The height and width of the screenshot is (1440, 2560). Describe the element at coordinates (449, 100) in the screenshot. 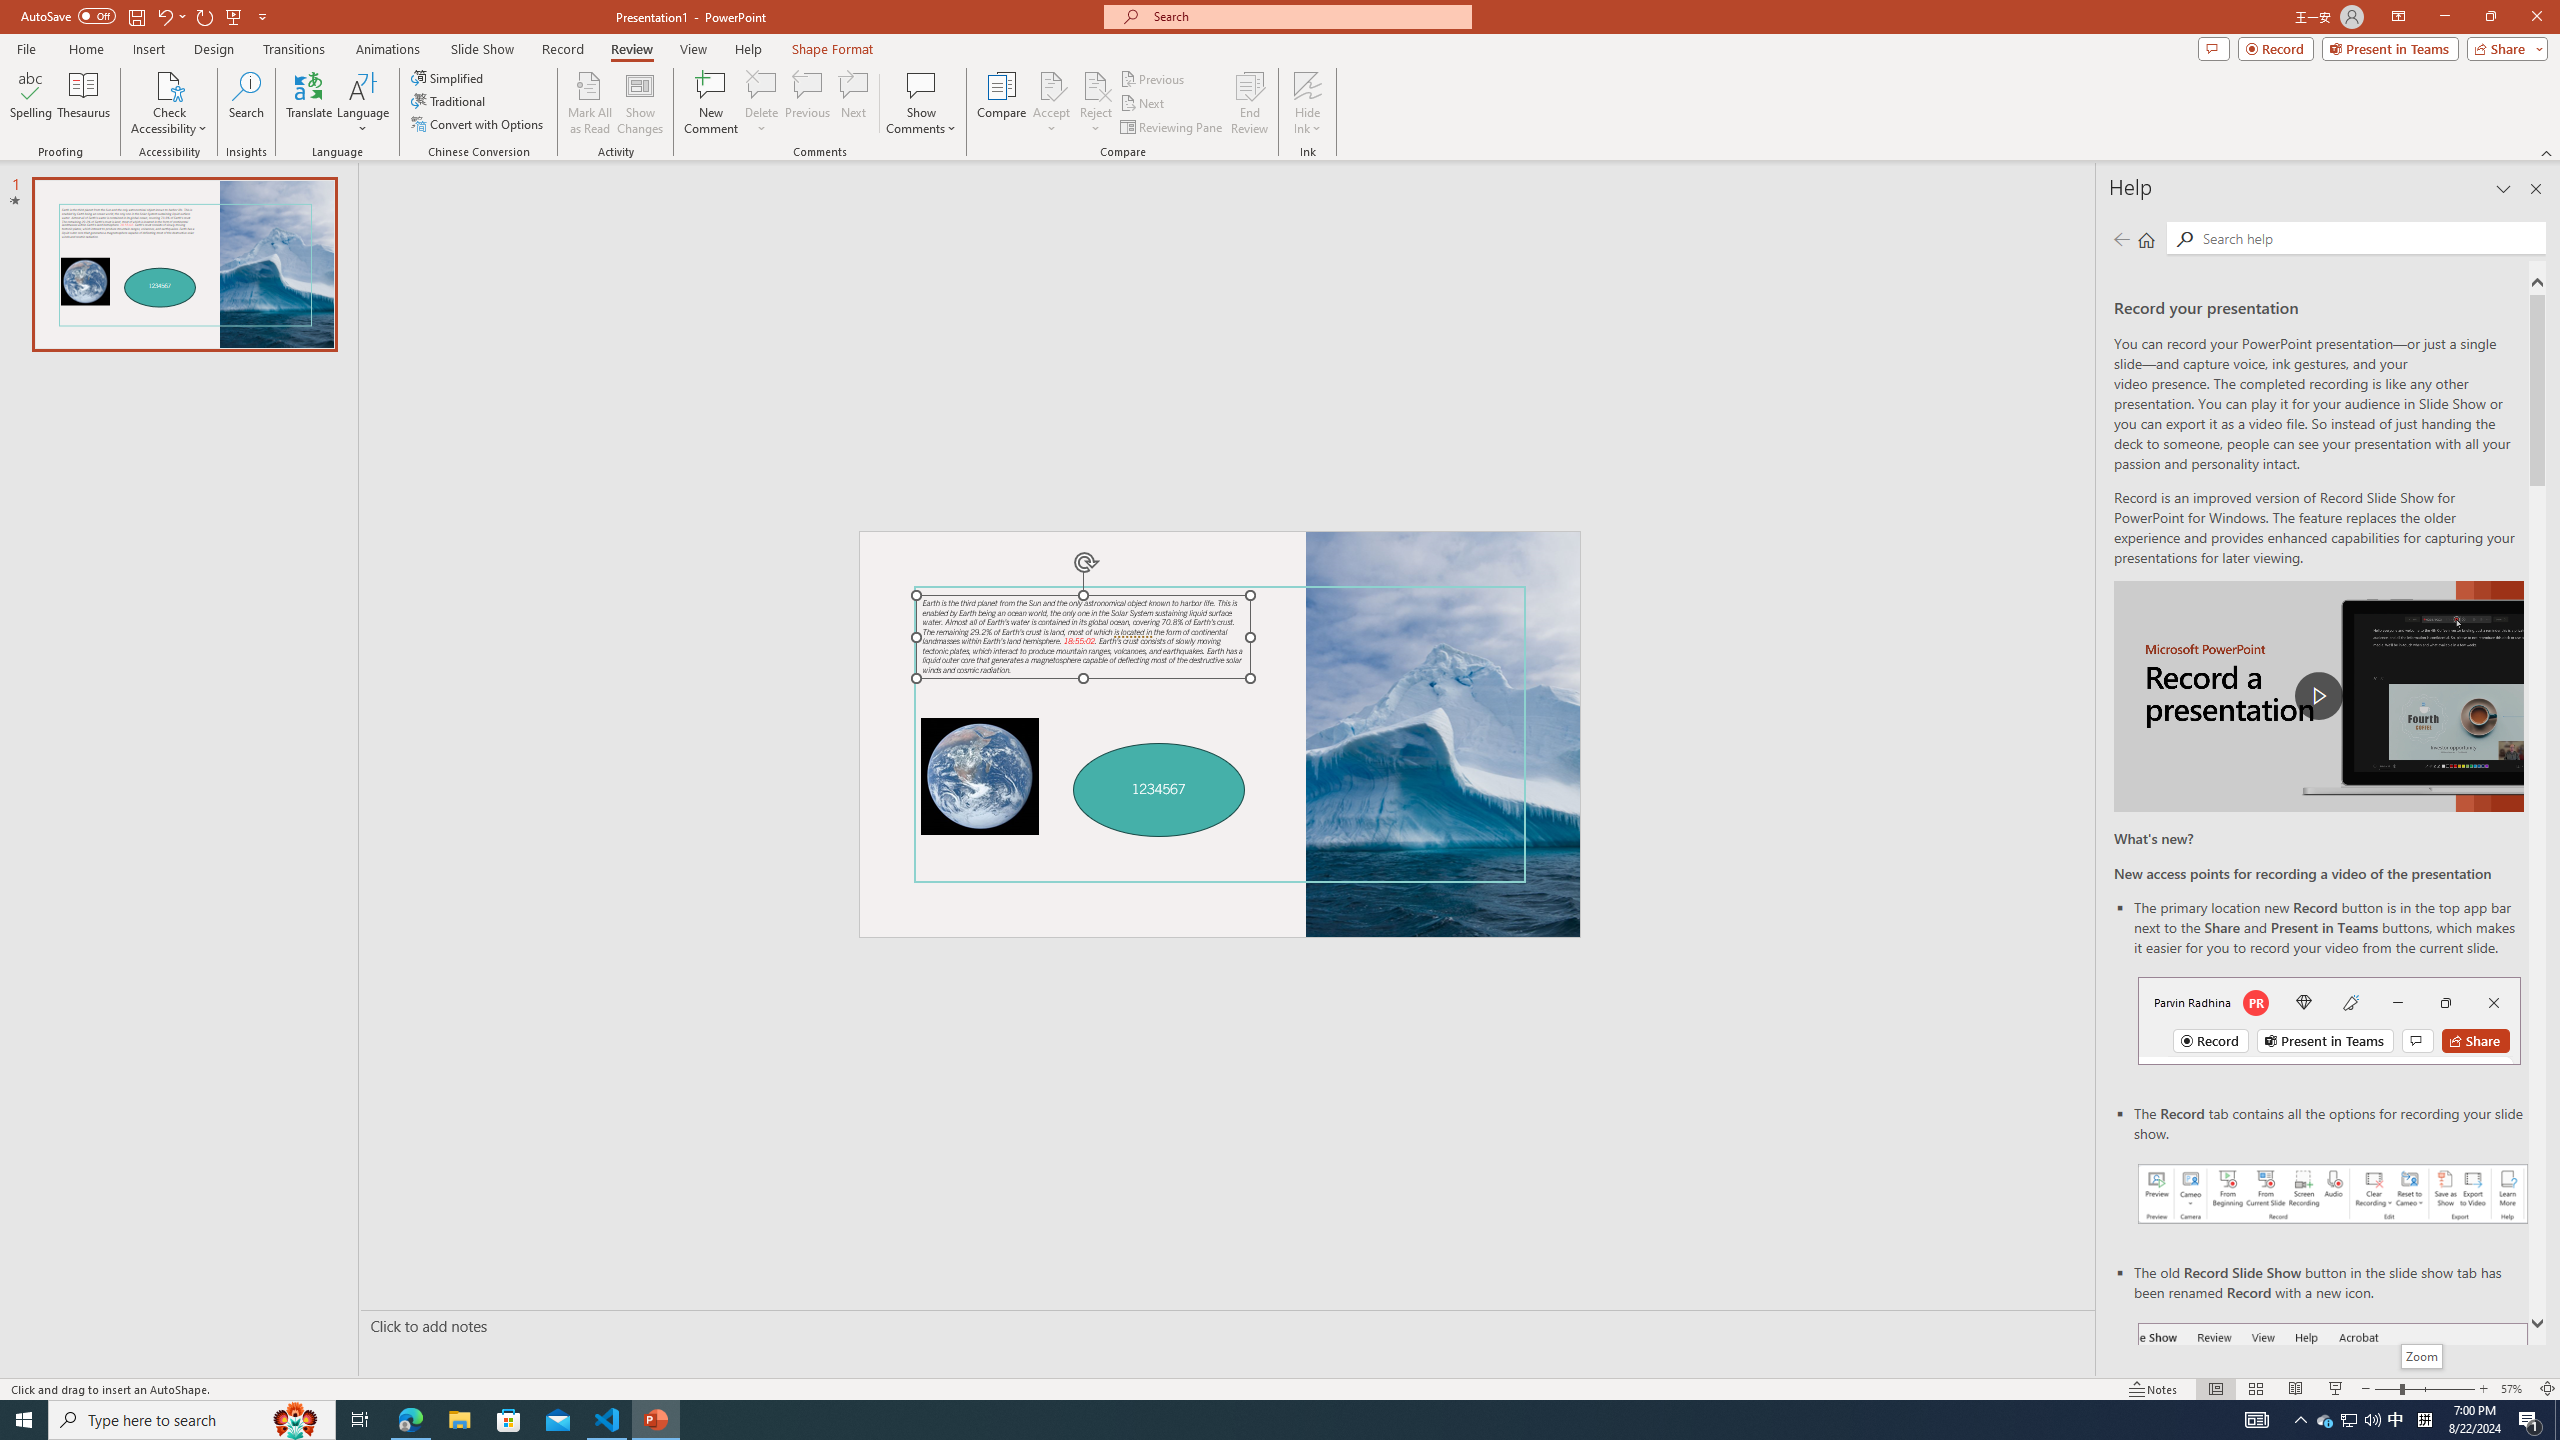

I see `Traditional` at that location.